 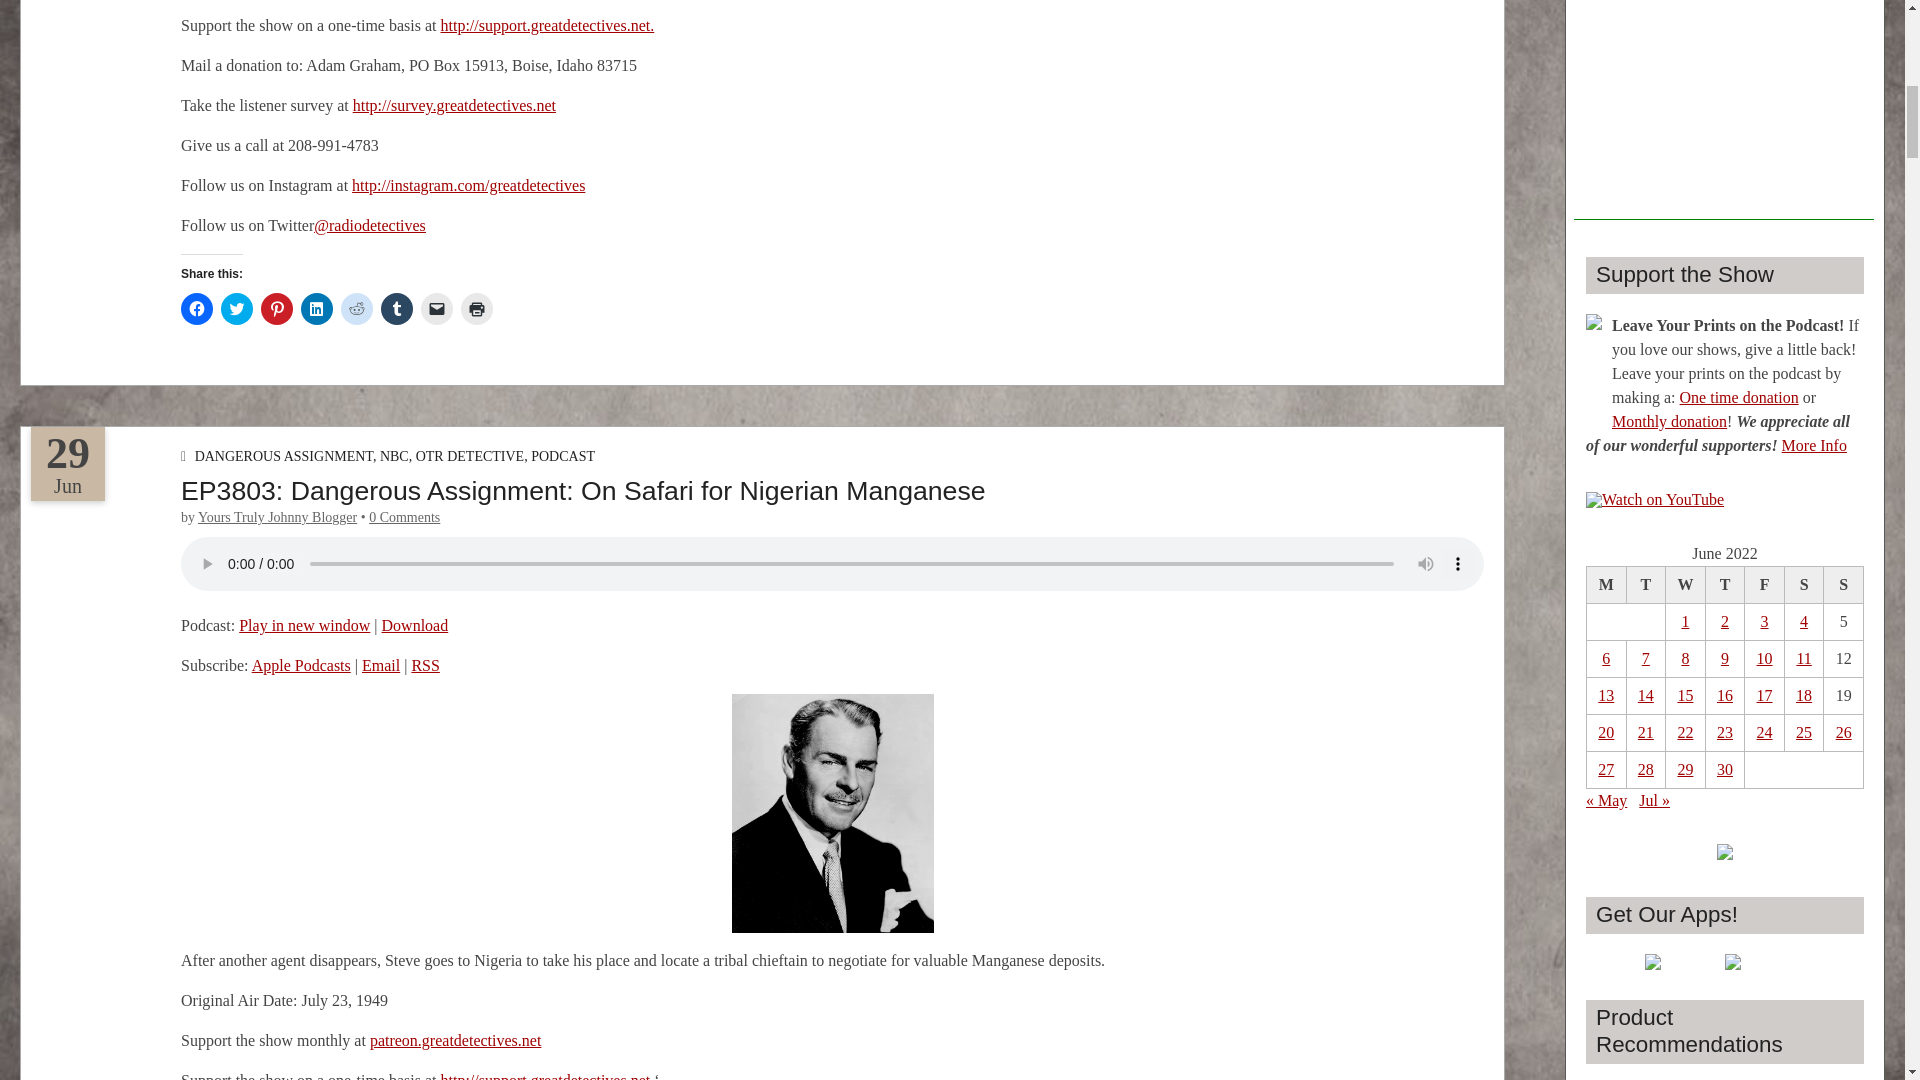 I want to click on Click to share on LinkedIn, so click(x=316, y=308).